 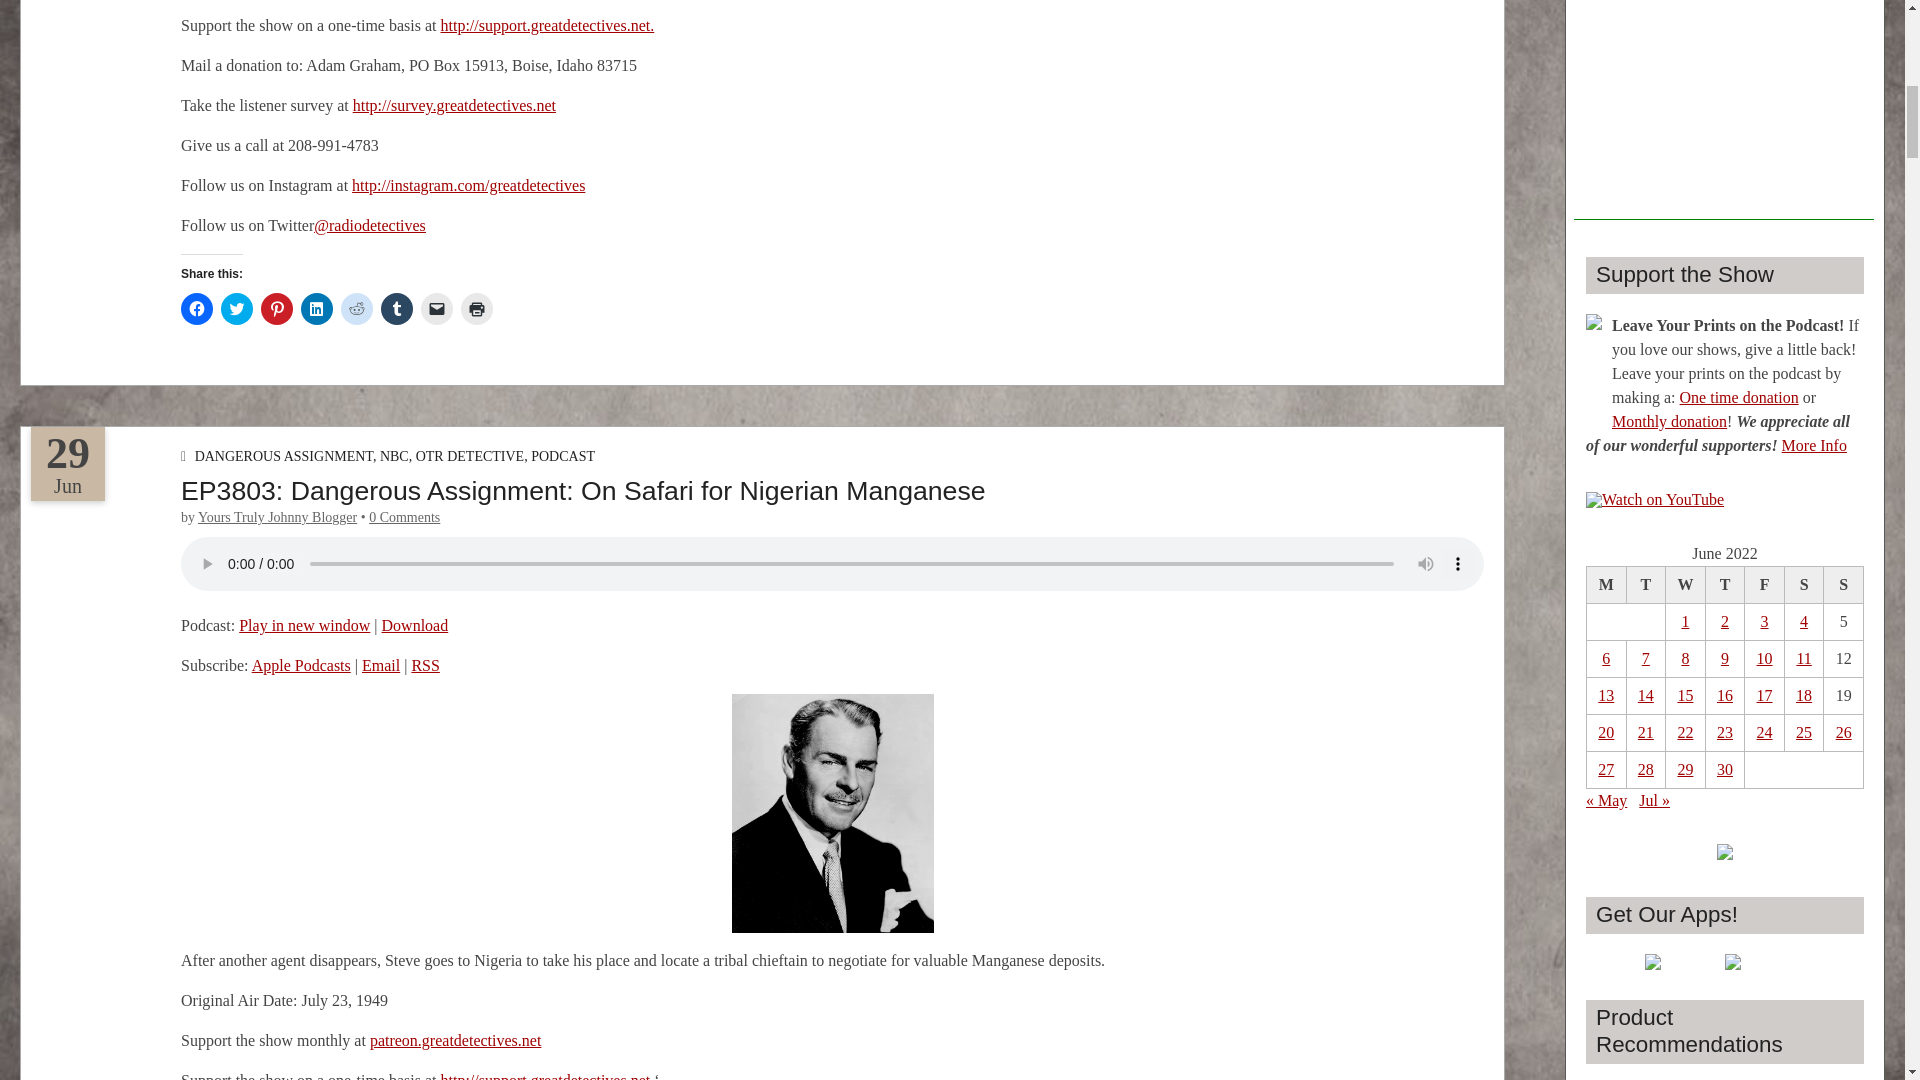 I want to click on Click to share on LinkedIn, so click(x=316, y=308).